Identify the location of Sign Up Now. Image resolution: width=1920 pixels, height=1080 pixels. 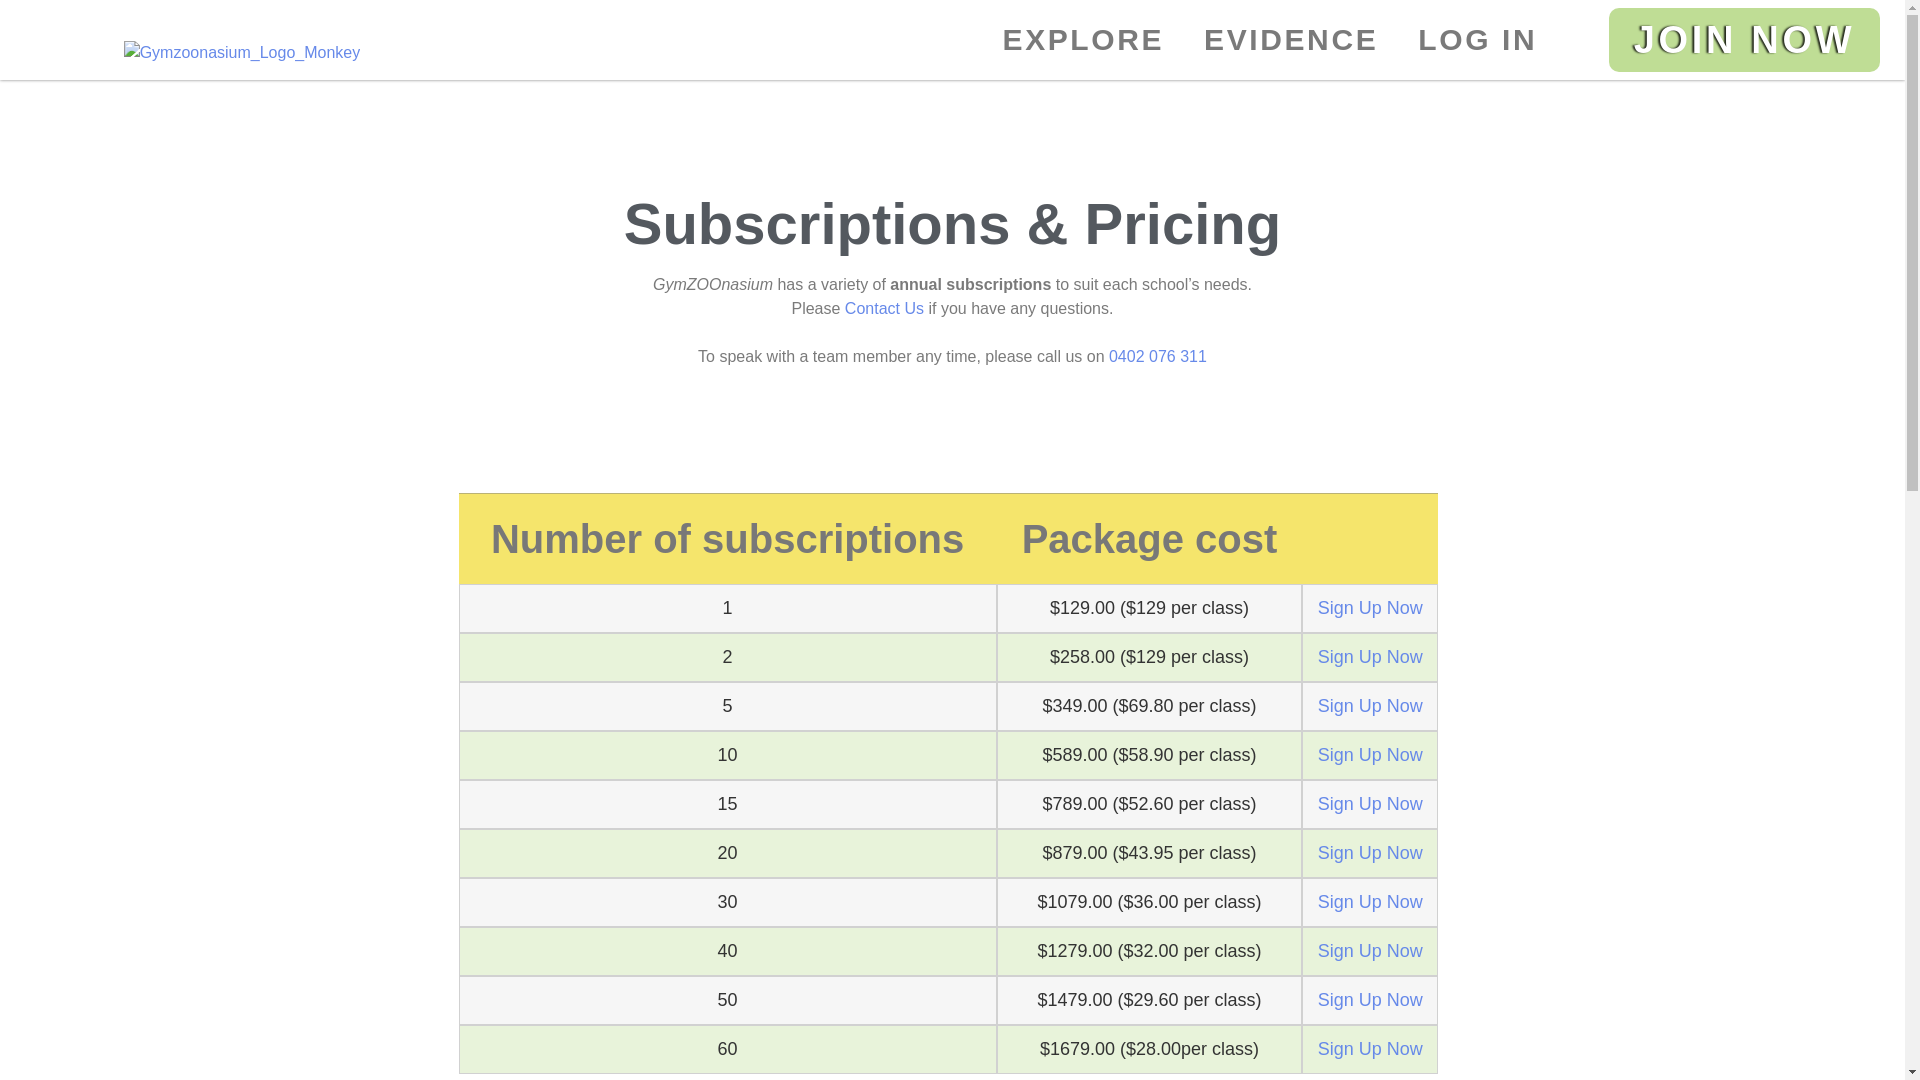
(1370, 1000).